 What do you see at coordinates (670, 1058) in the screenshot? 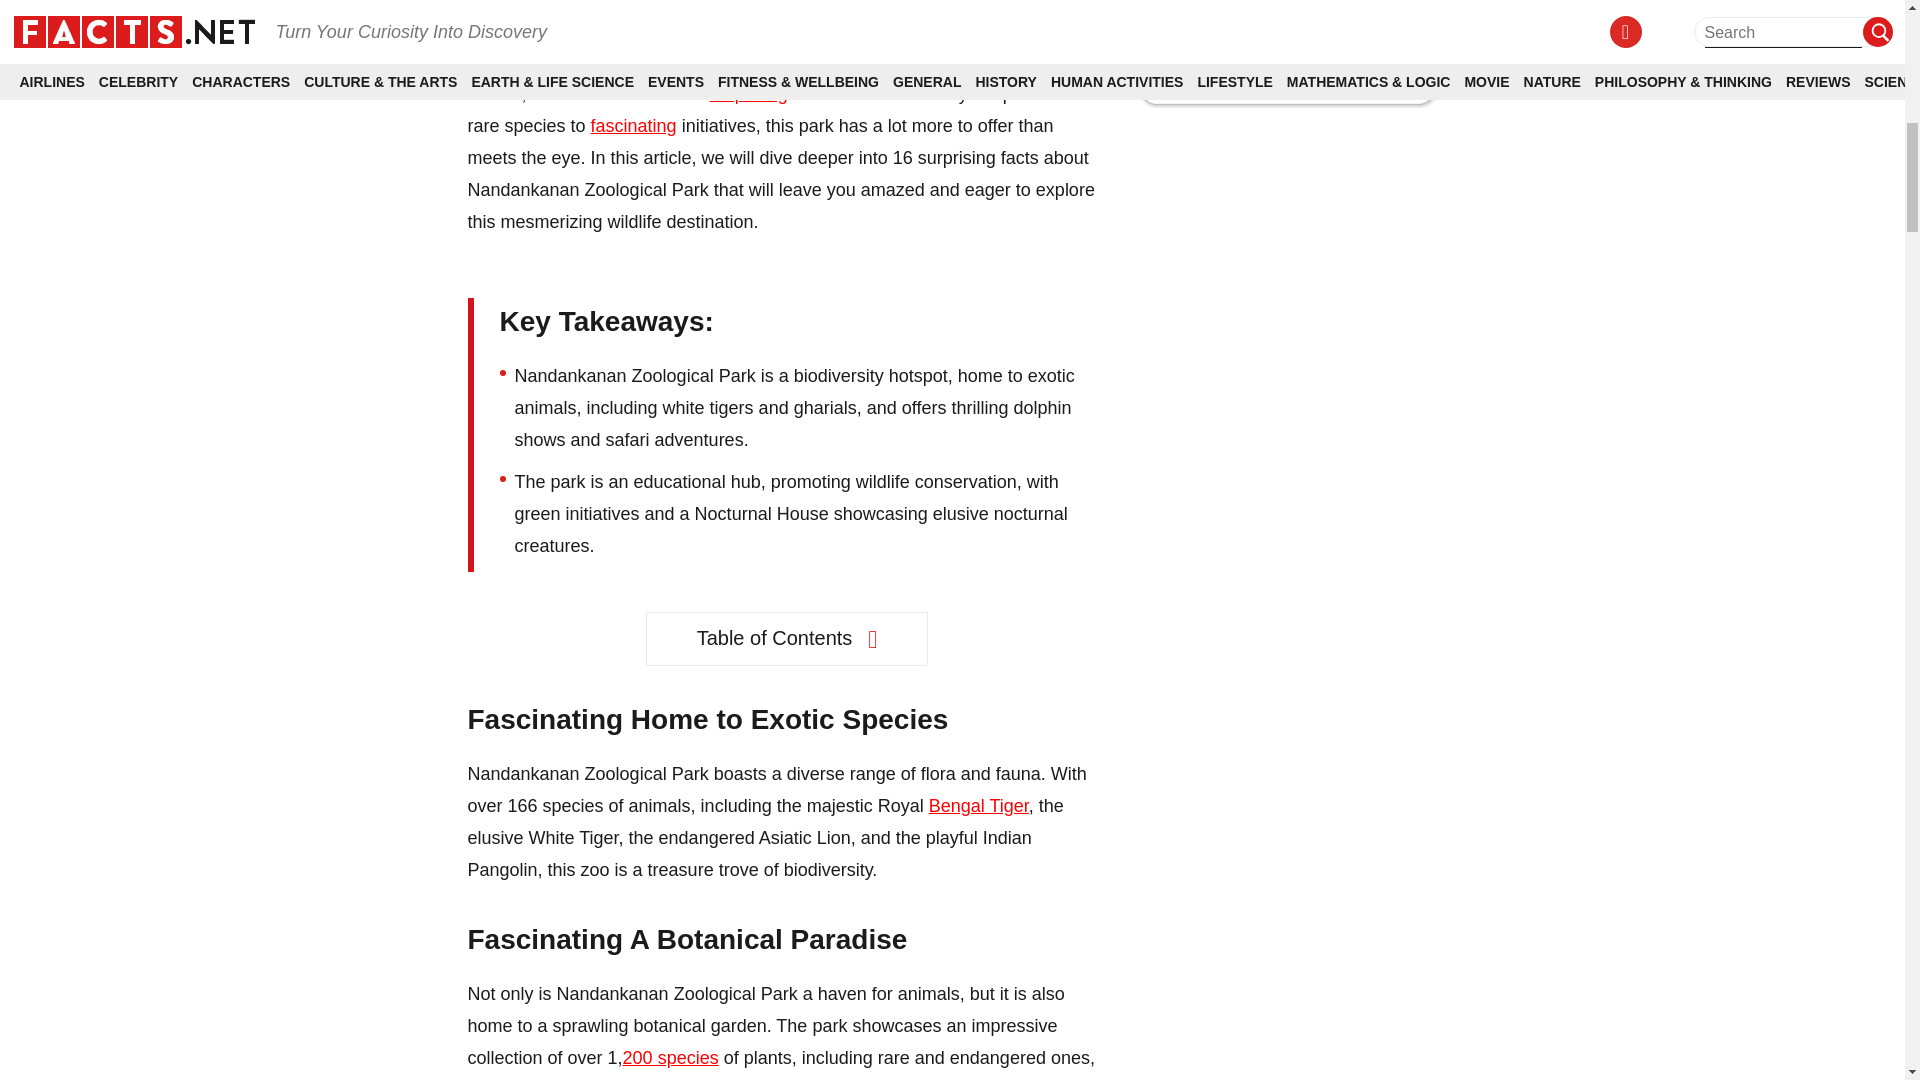
I see `200 species` at bounding box center [670, 1058].